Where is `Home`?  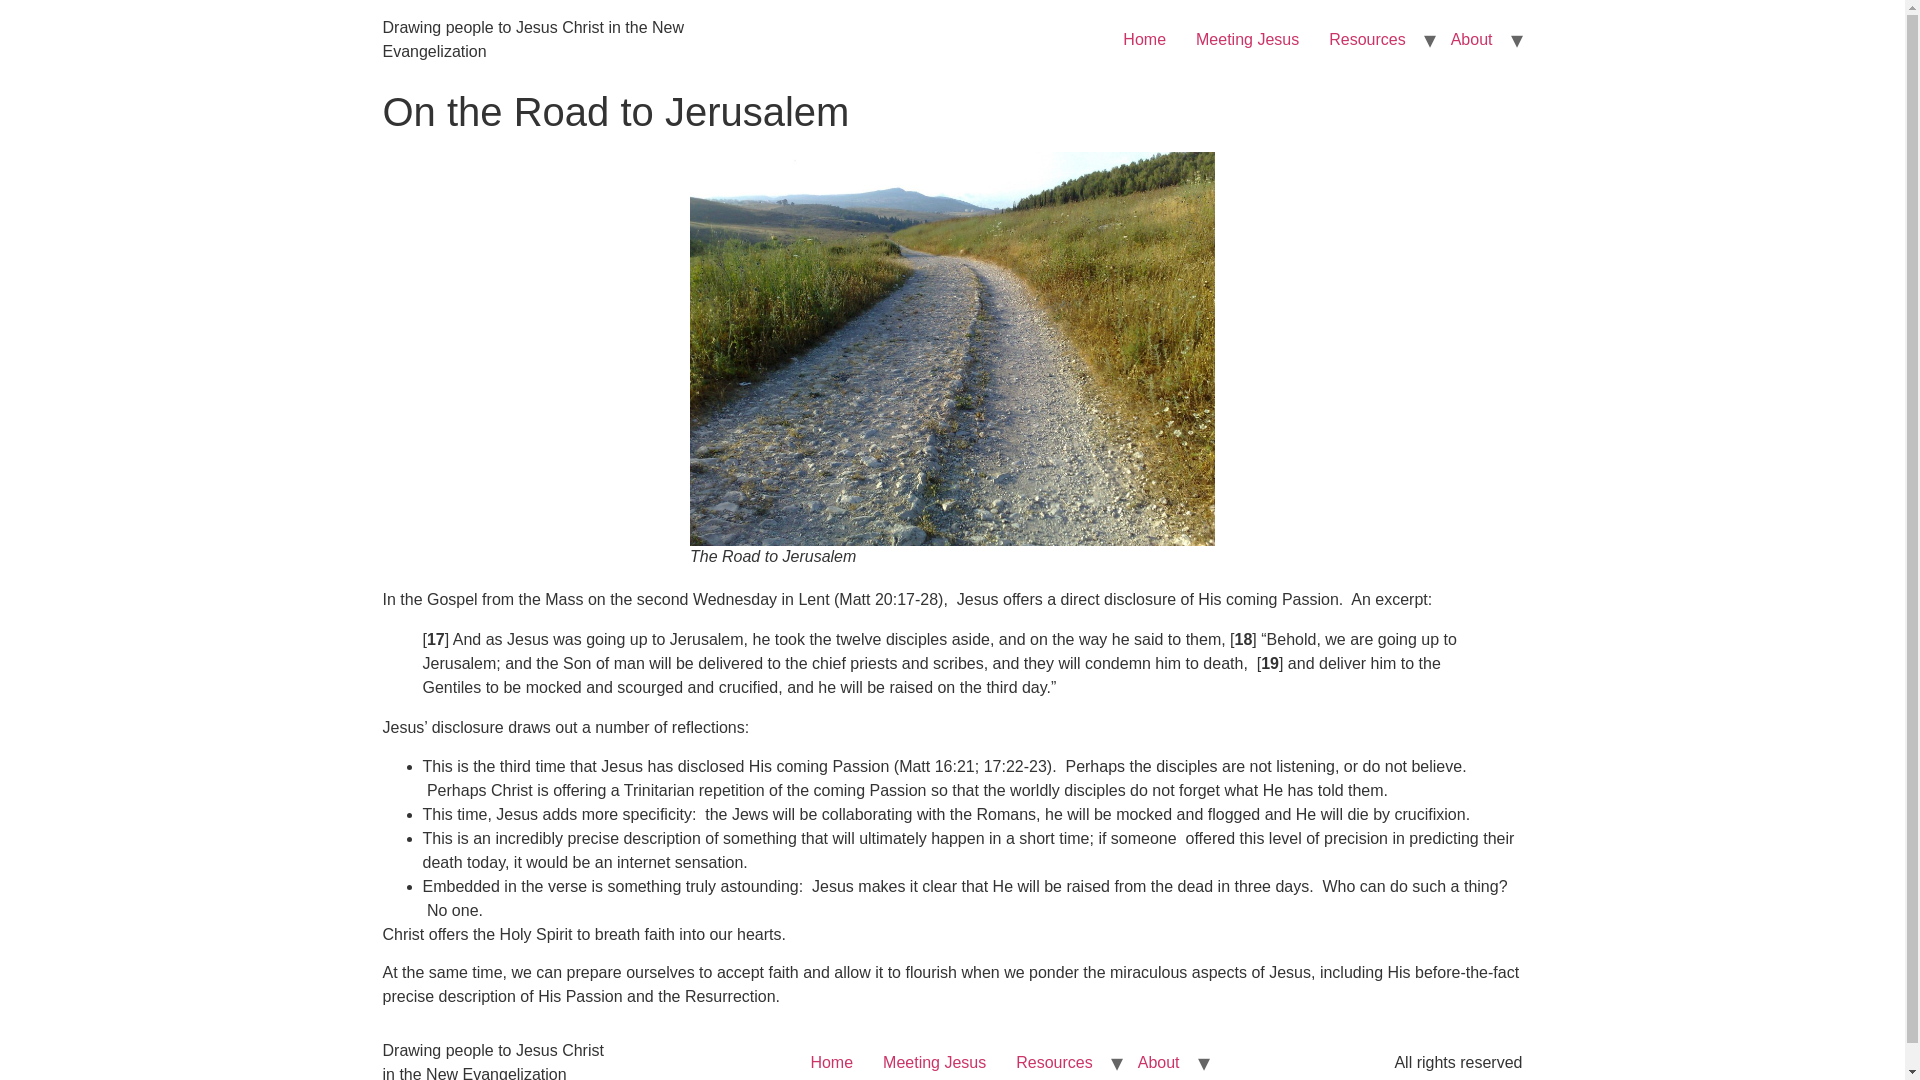 Home is located at coordinates (830, 1063).